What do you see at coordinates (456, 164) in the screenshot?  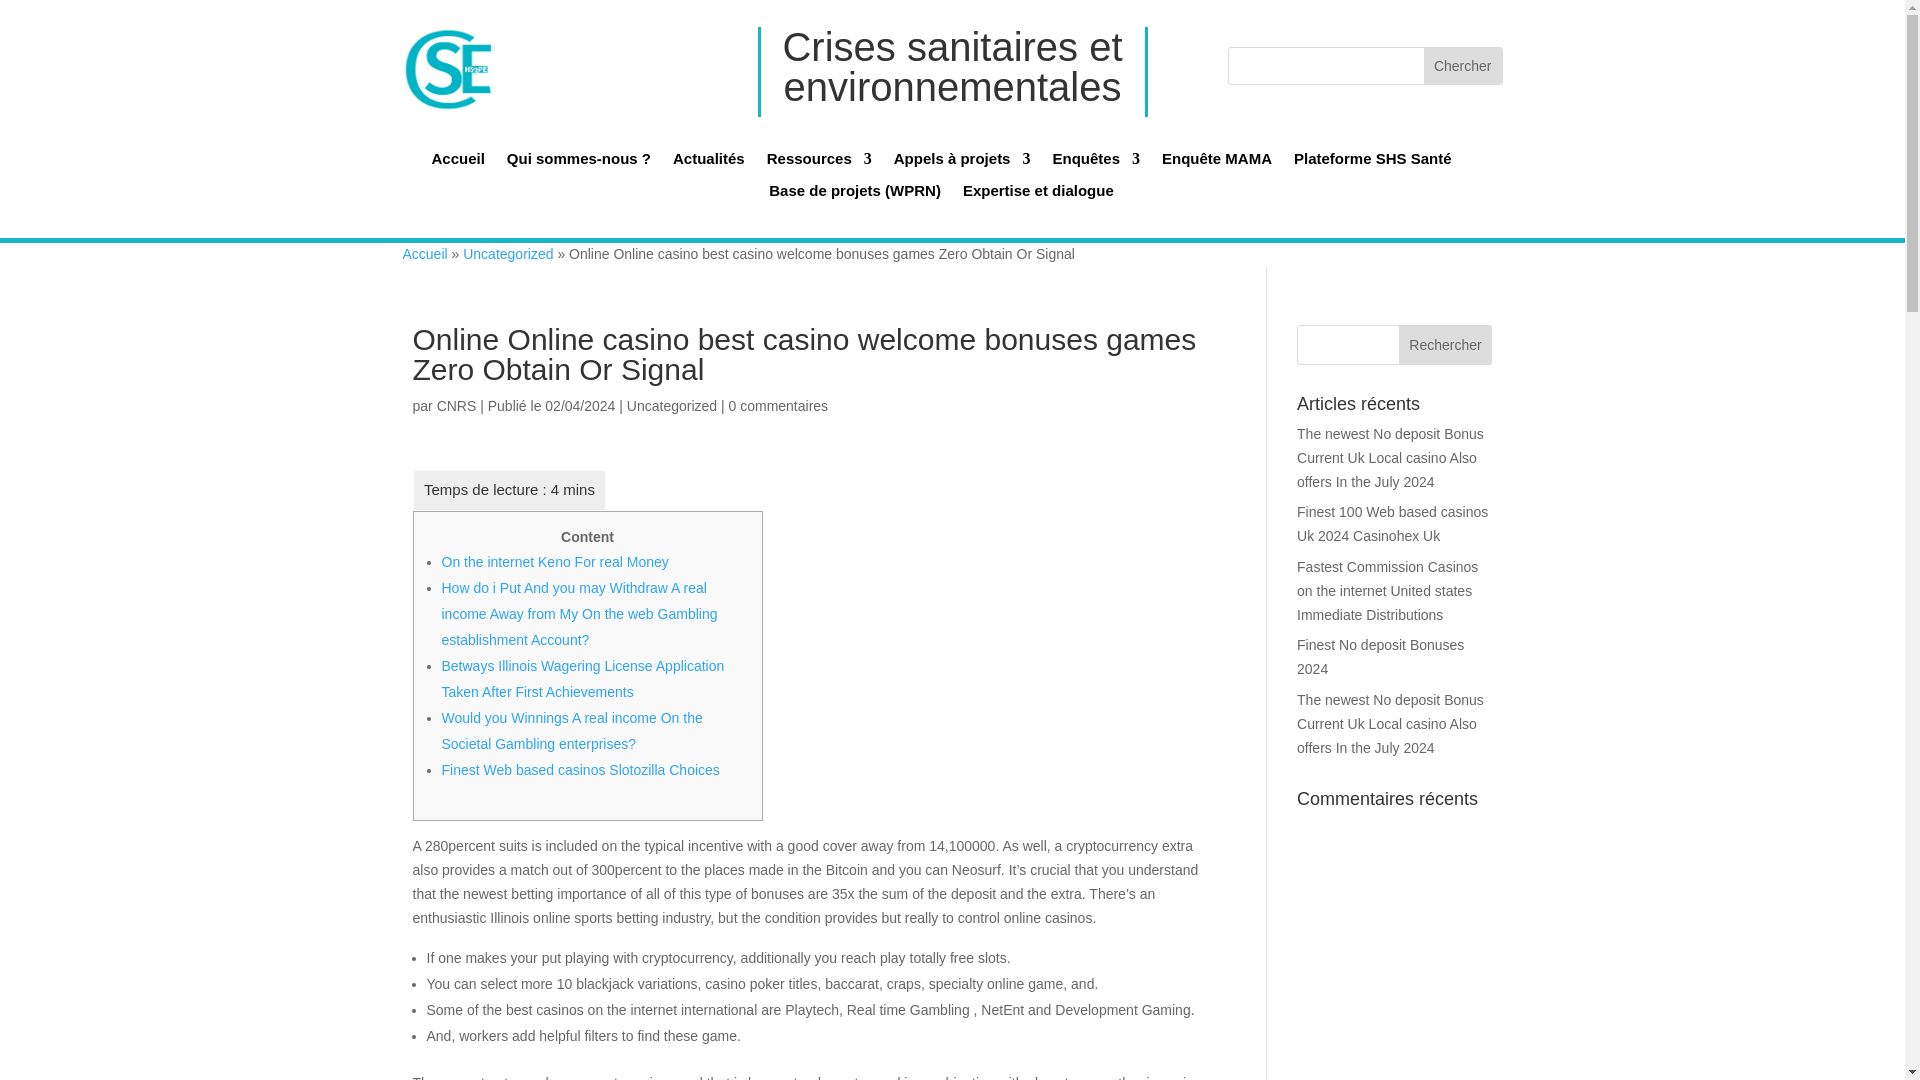 I see `Accueil` at bounding box center [456, 164].